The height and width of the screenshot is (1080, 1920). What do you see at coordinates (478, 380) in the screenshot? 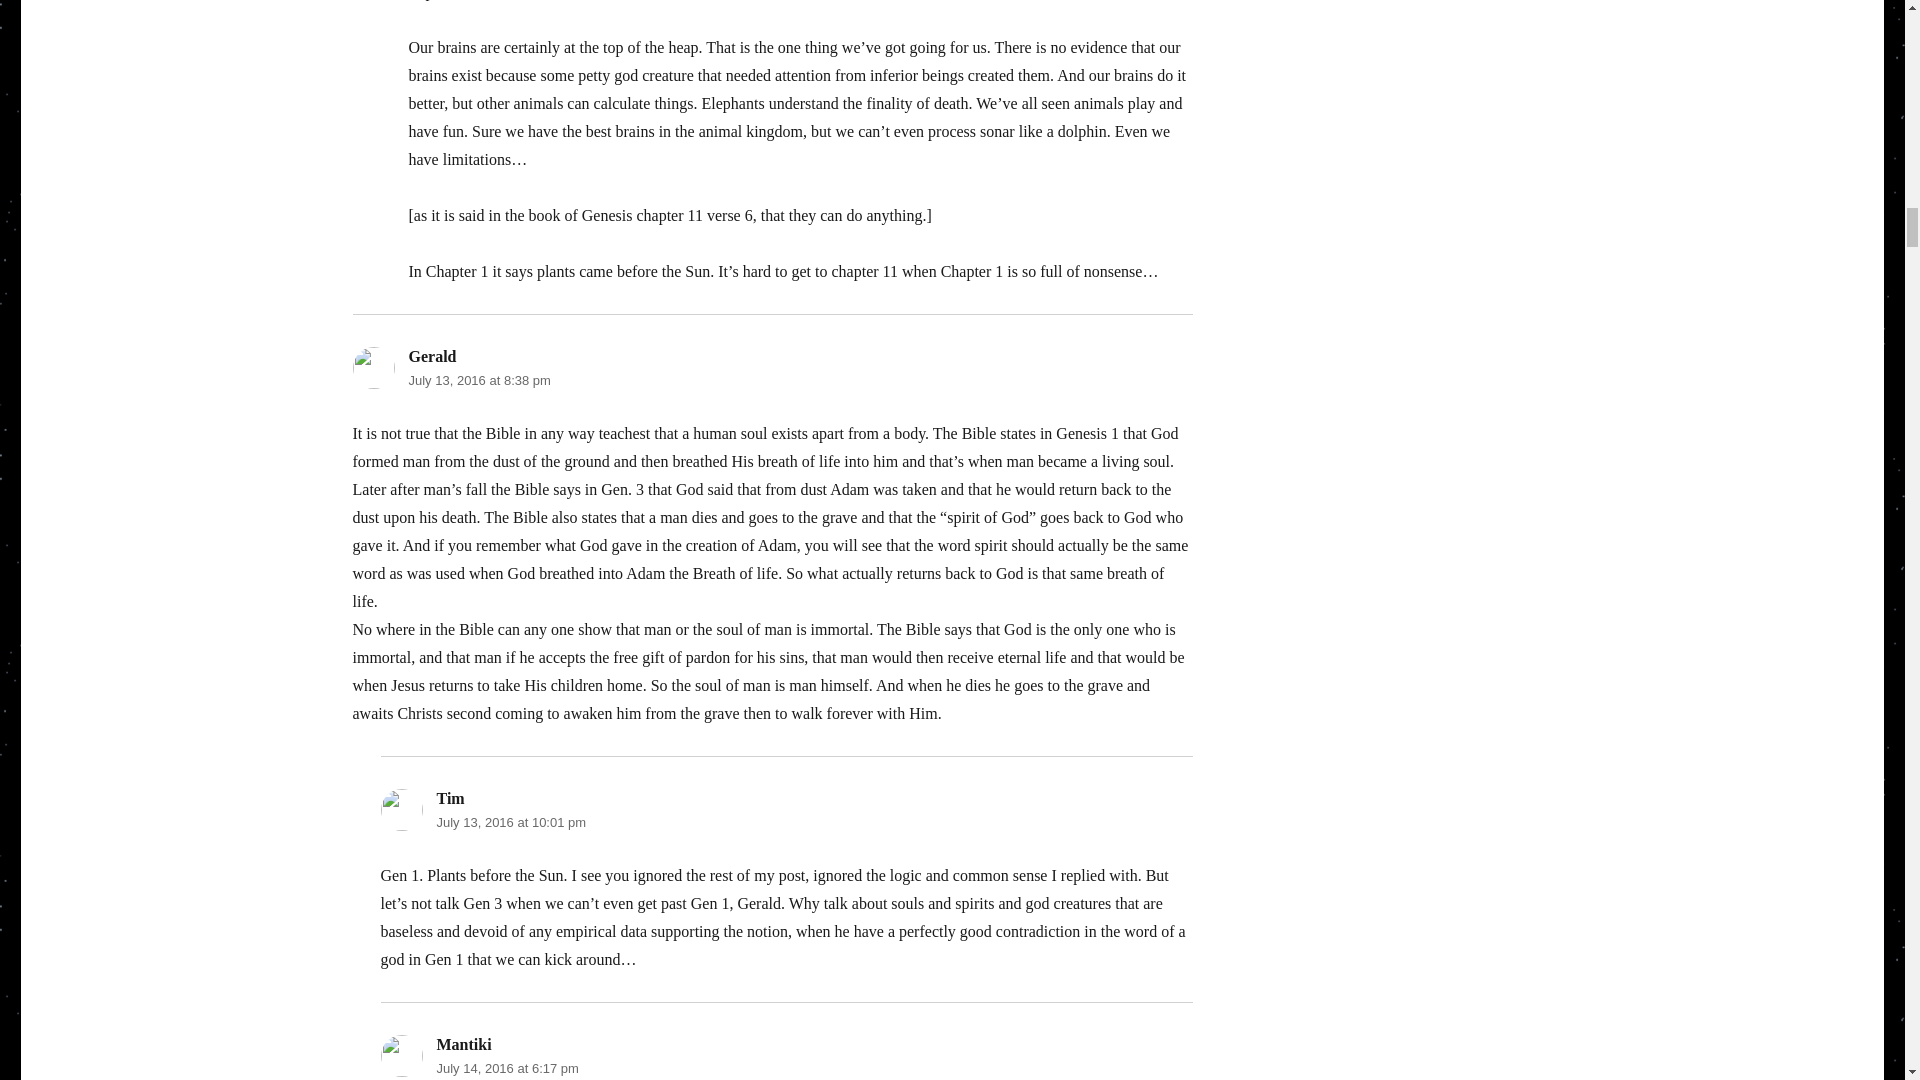
I see `July 13, 2016 at 8:38 pm` at bounding box center [478, 380].